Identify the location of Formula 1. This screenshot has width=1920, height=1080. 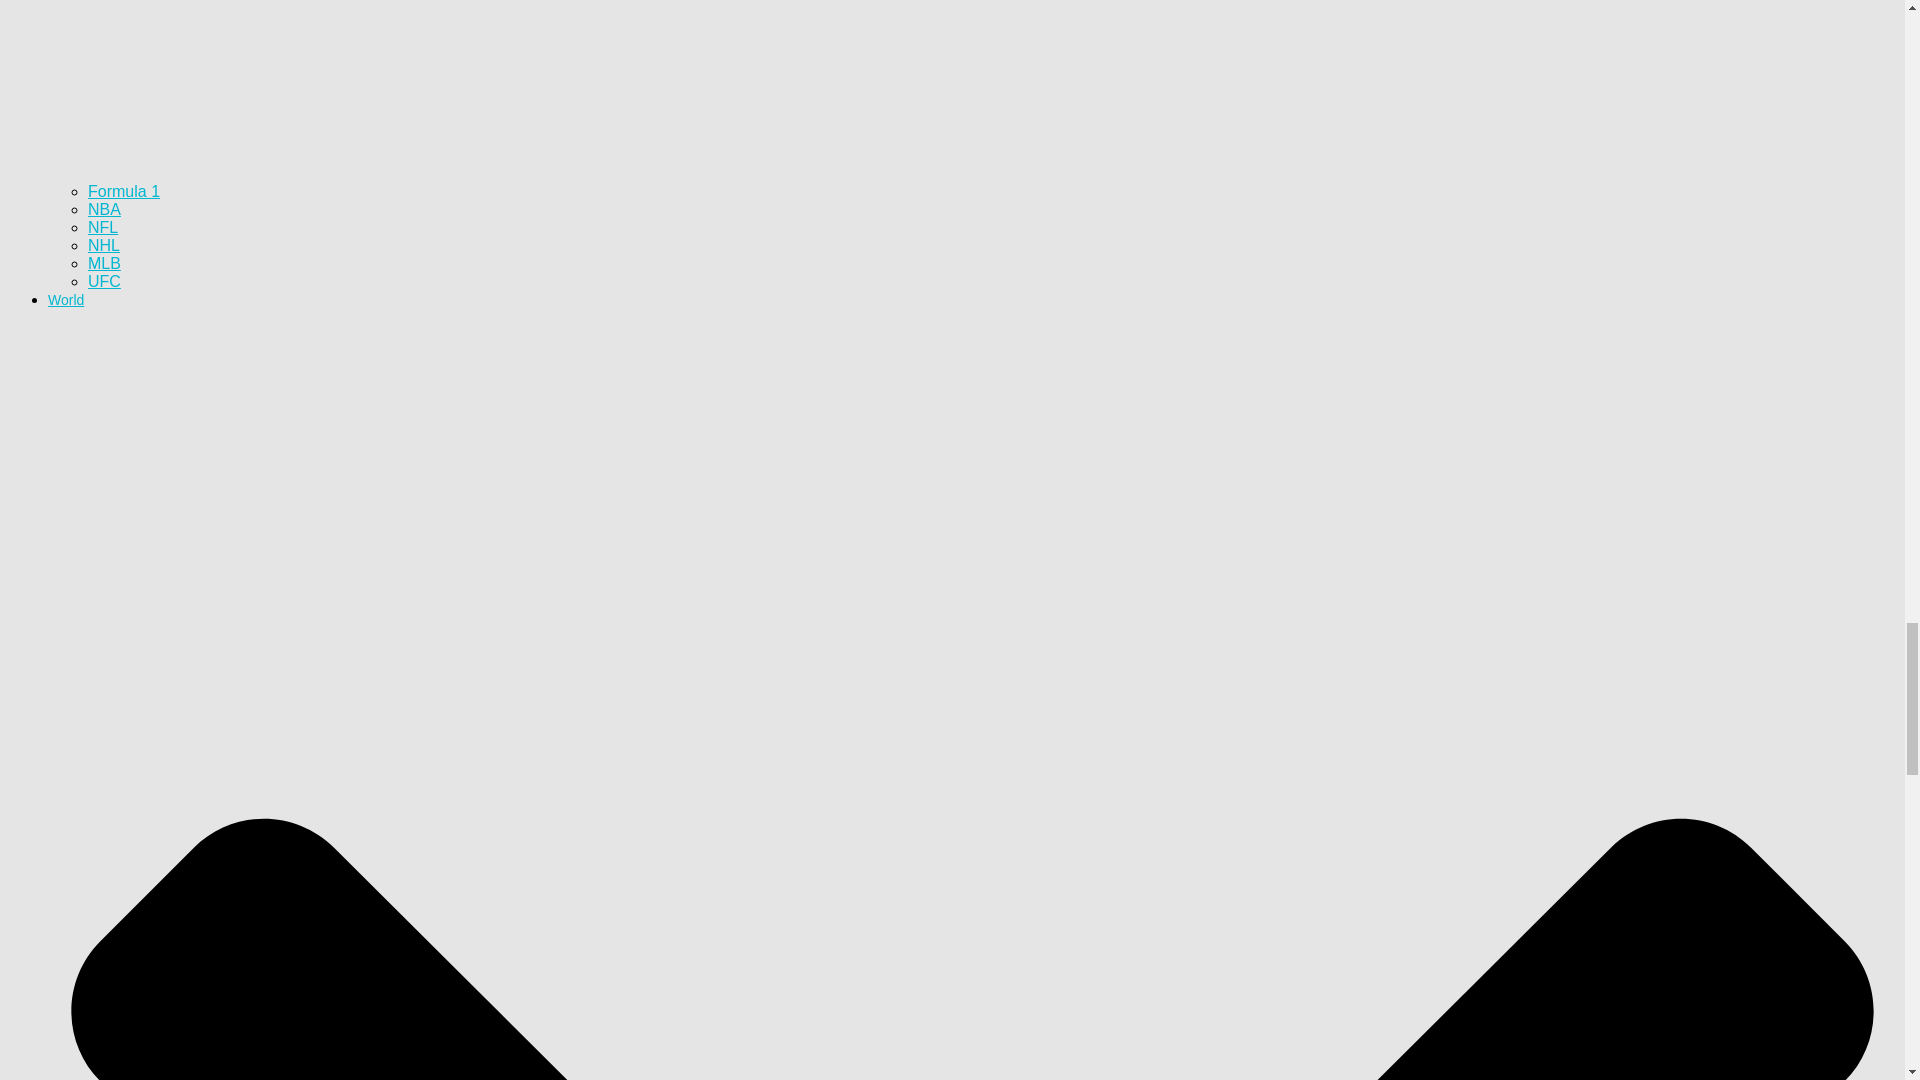
(124, 190).